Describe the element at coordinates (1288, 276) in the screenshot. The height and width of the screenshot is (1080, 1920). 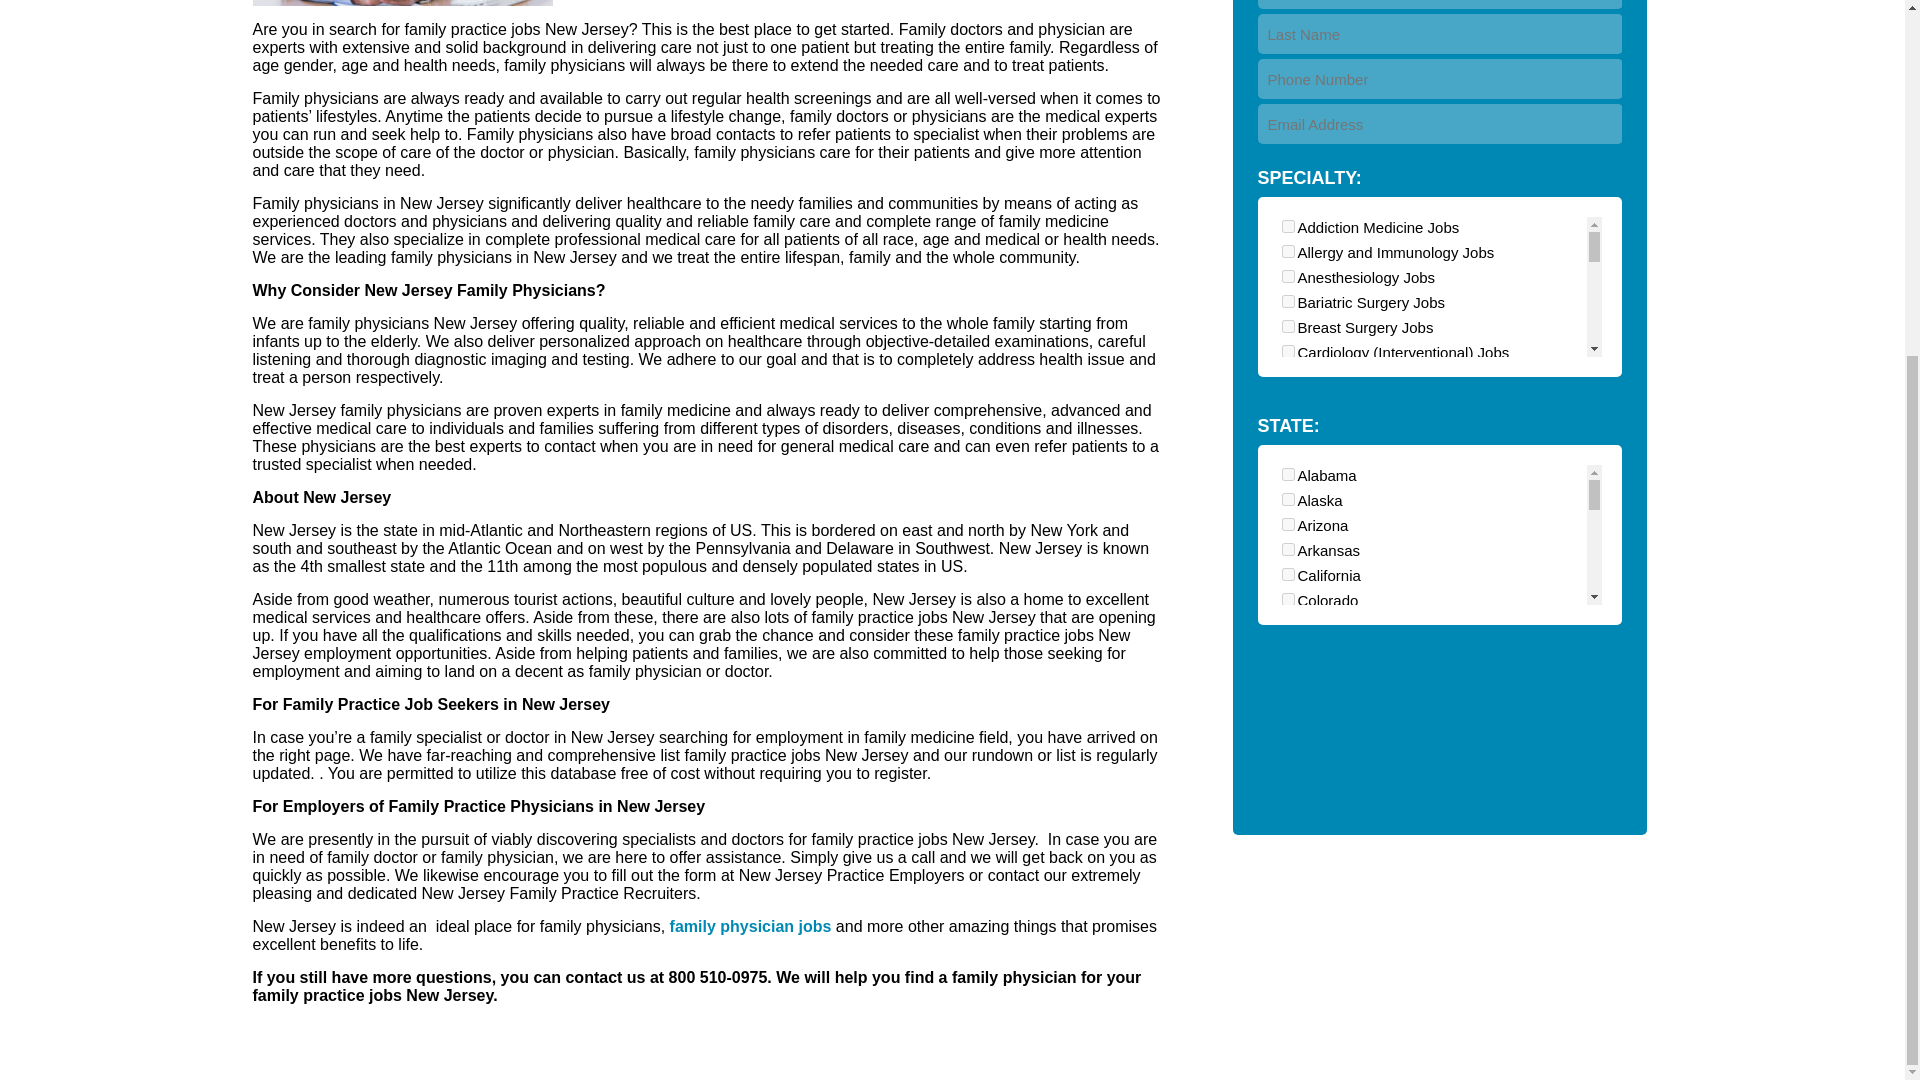
I see `28` at that location.